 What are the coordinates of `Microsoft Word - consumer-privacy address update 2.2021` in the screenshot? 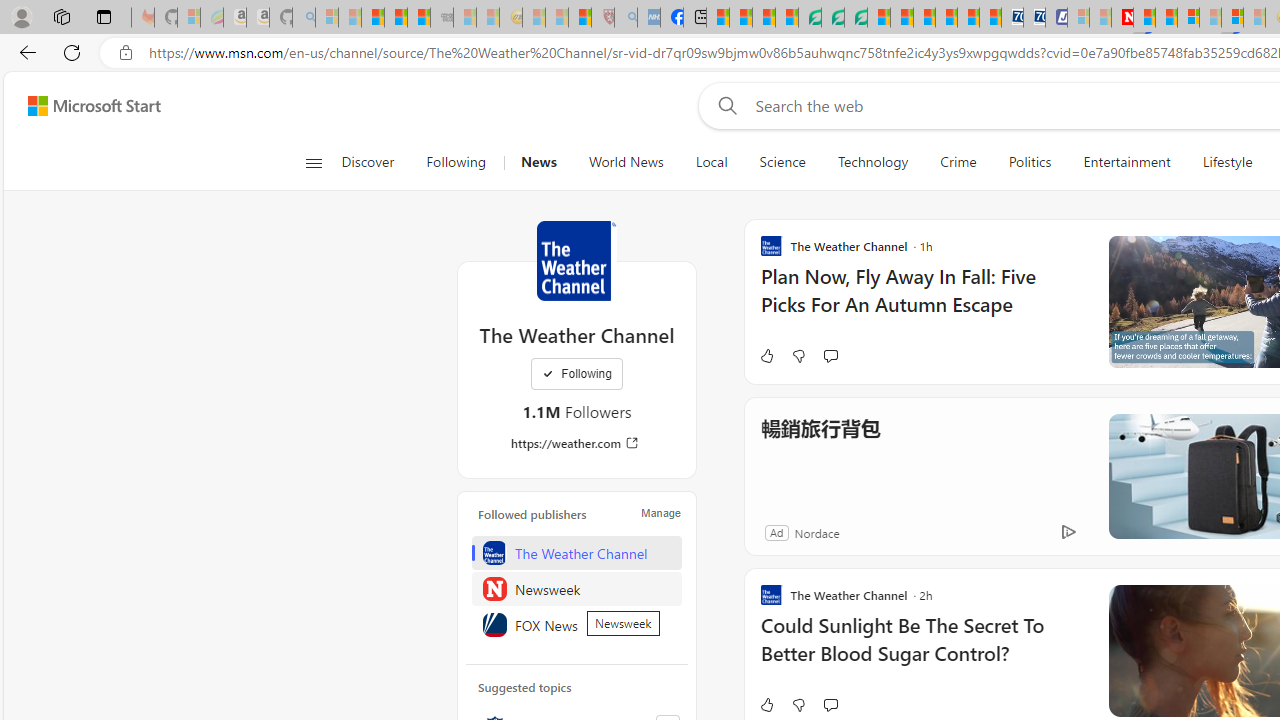 It's located at (855, 18).